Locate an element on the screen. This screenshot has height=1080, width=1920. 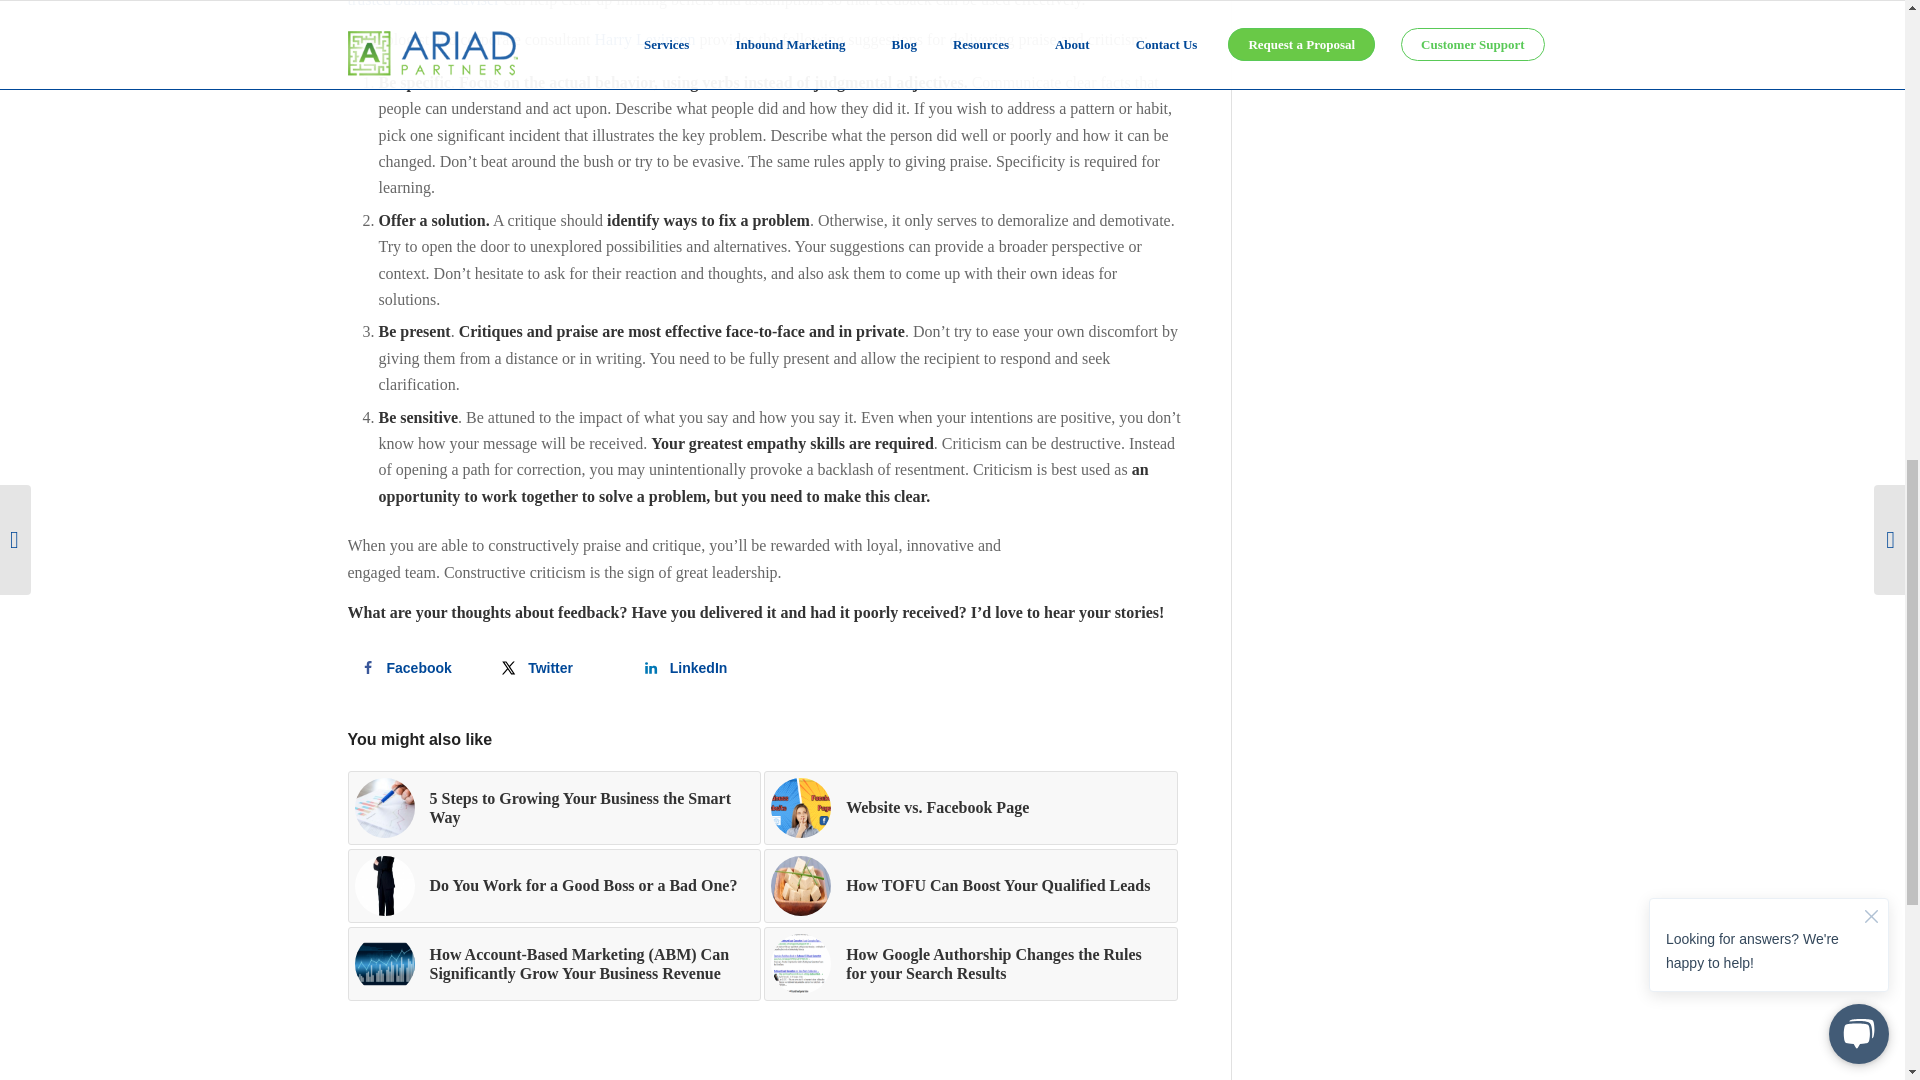
5 Steps to Growing Your Business the Smart Way is located at coordinates (554, 808).